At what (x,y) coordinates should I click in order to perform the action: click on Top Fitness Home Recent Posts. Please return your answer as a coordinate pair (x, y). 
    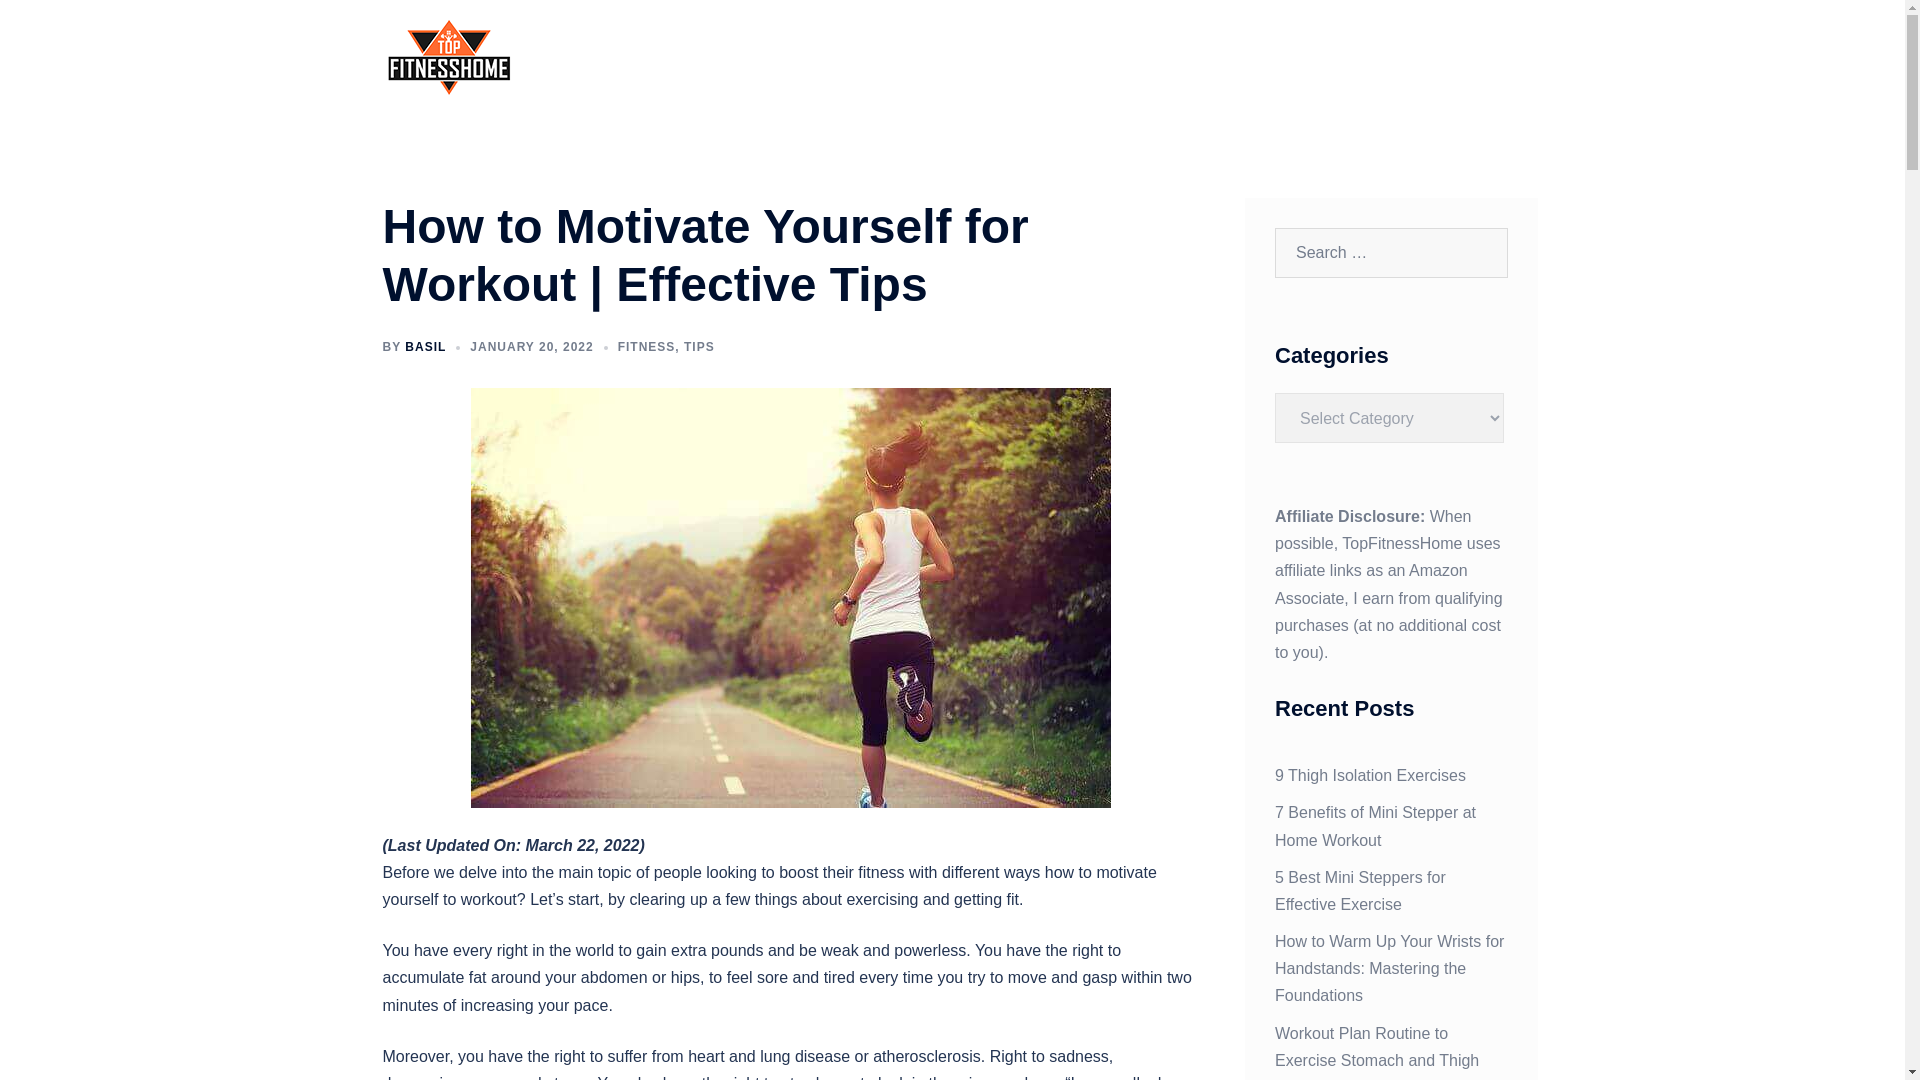
    Looking at the image, I should click on (1172, 58).